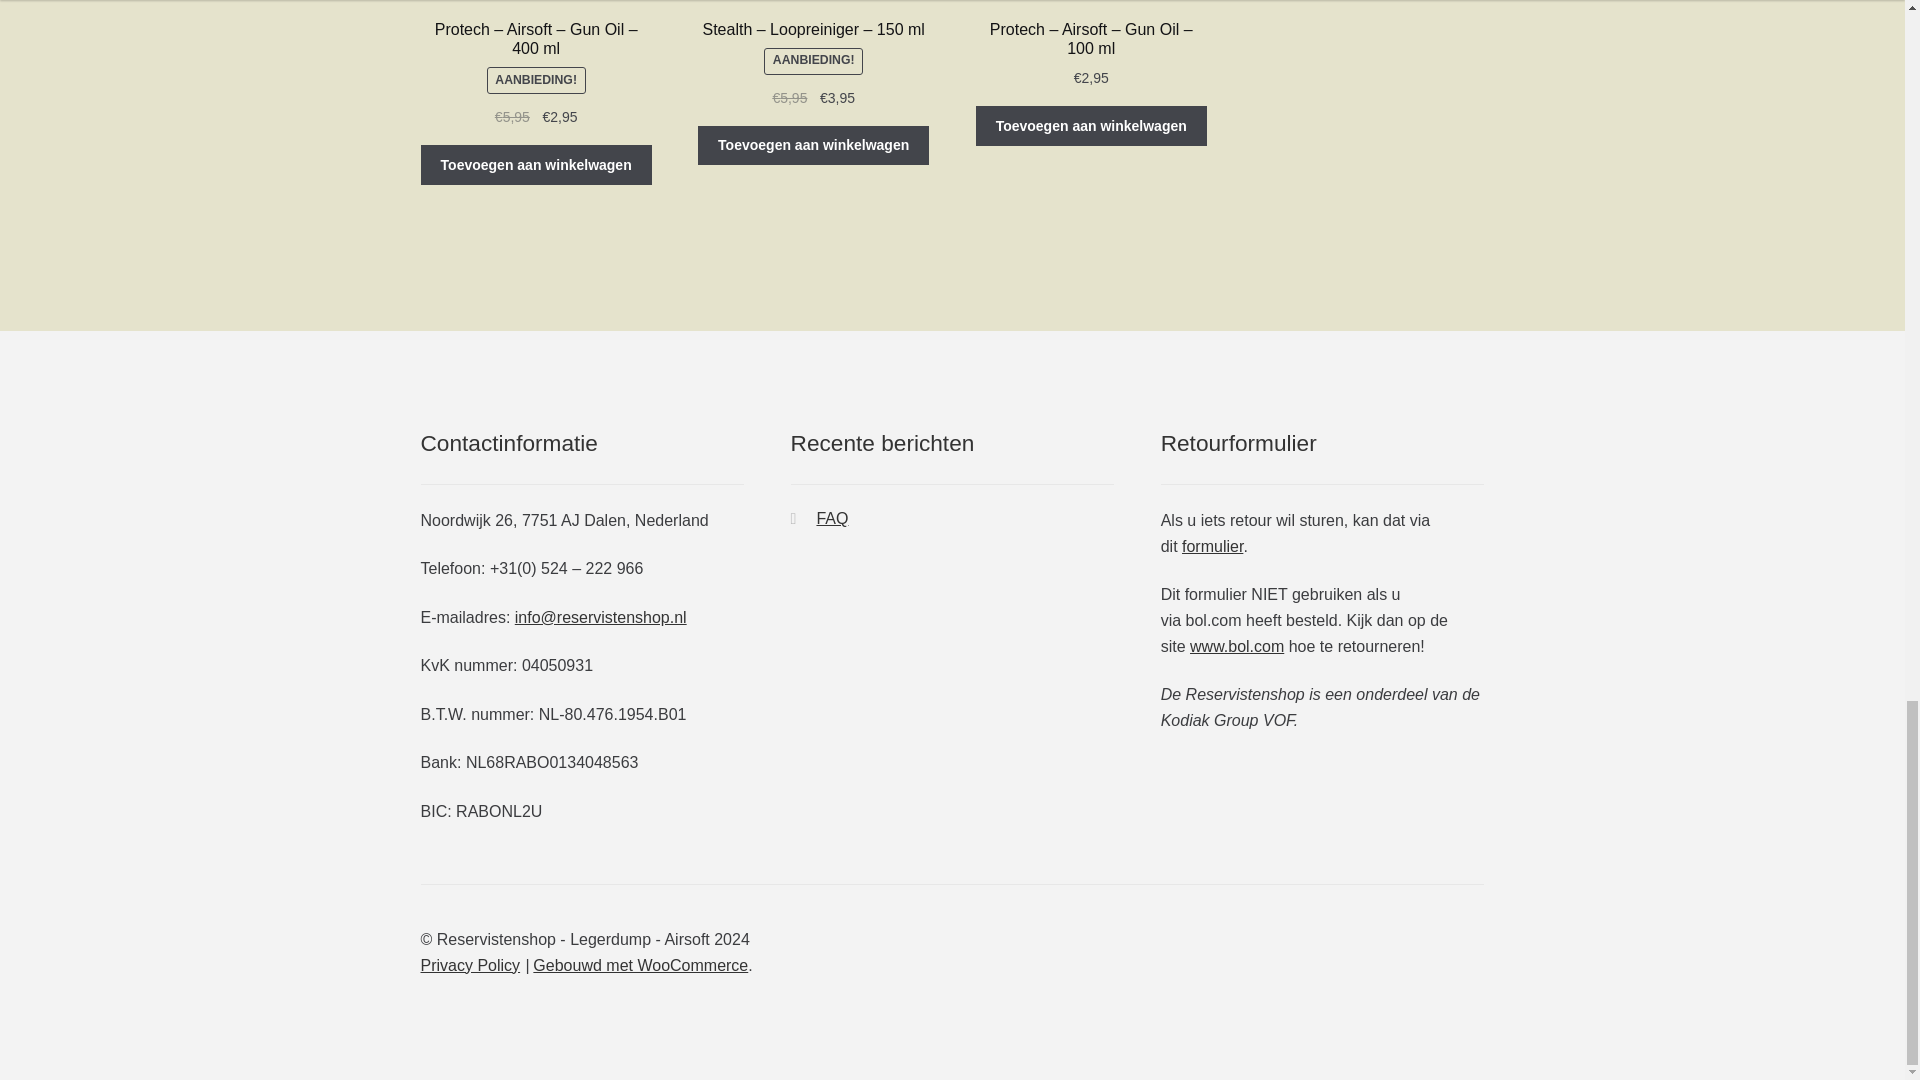 The image size is (1920, 1080). I want to click on Toevoegen aan winkelwagen, so click(814, 146).